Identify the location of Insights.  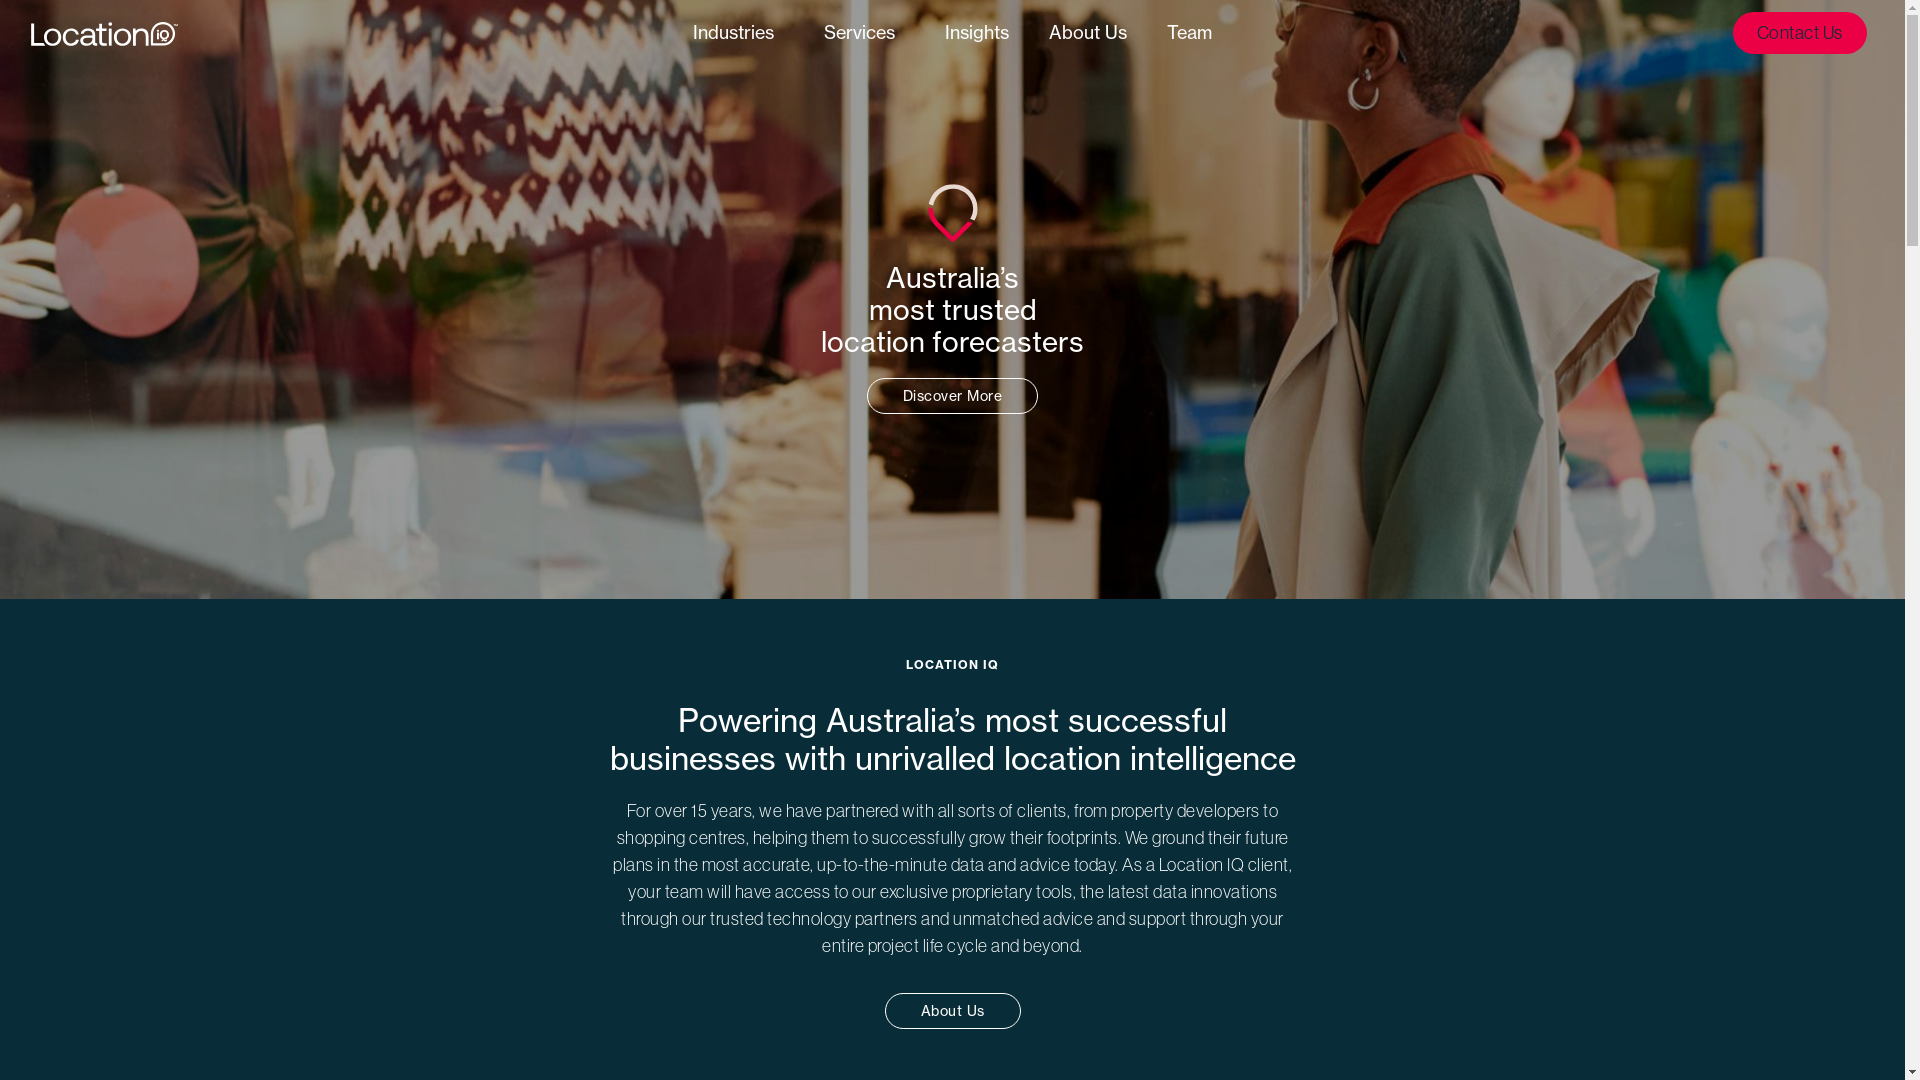
(977, 33).